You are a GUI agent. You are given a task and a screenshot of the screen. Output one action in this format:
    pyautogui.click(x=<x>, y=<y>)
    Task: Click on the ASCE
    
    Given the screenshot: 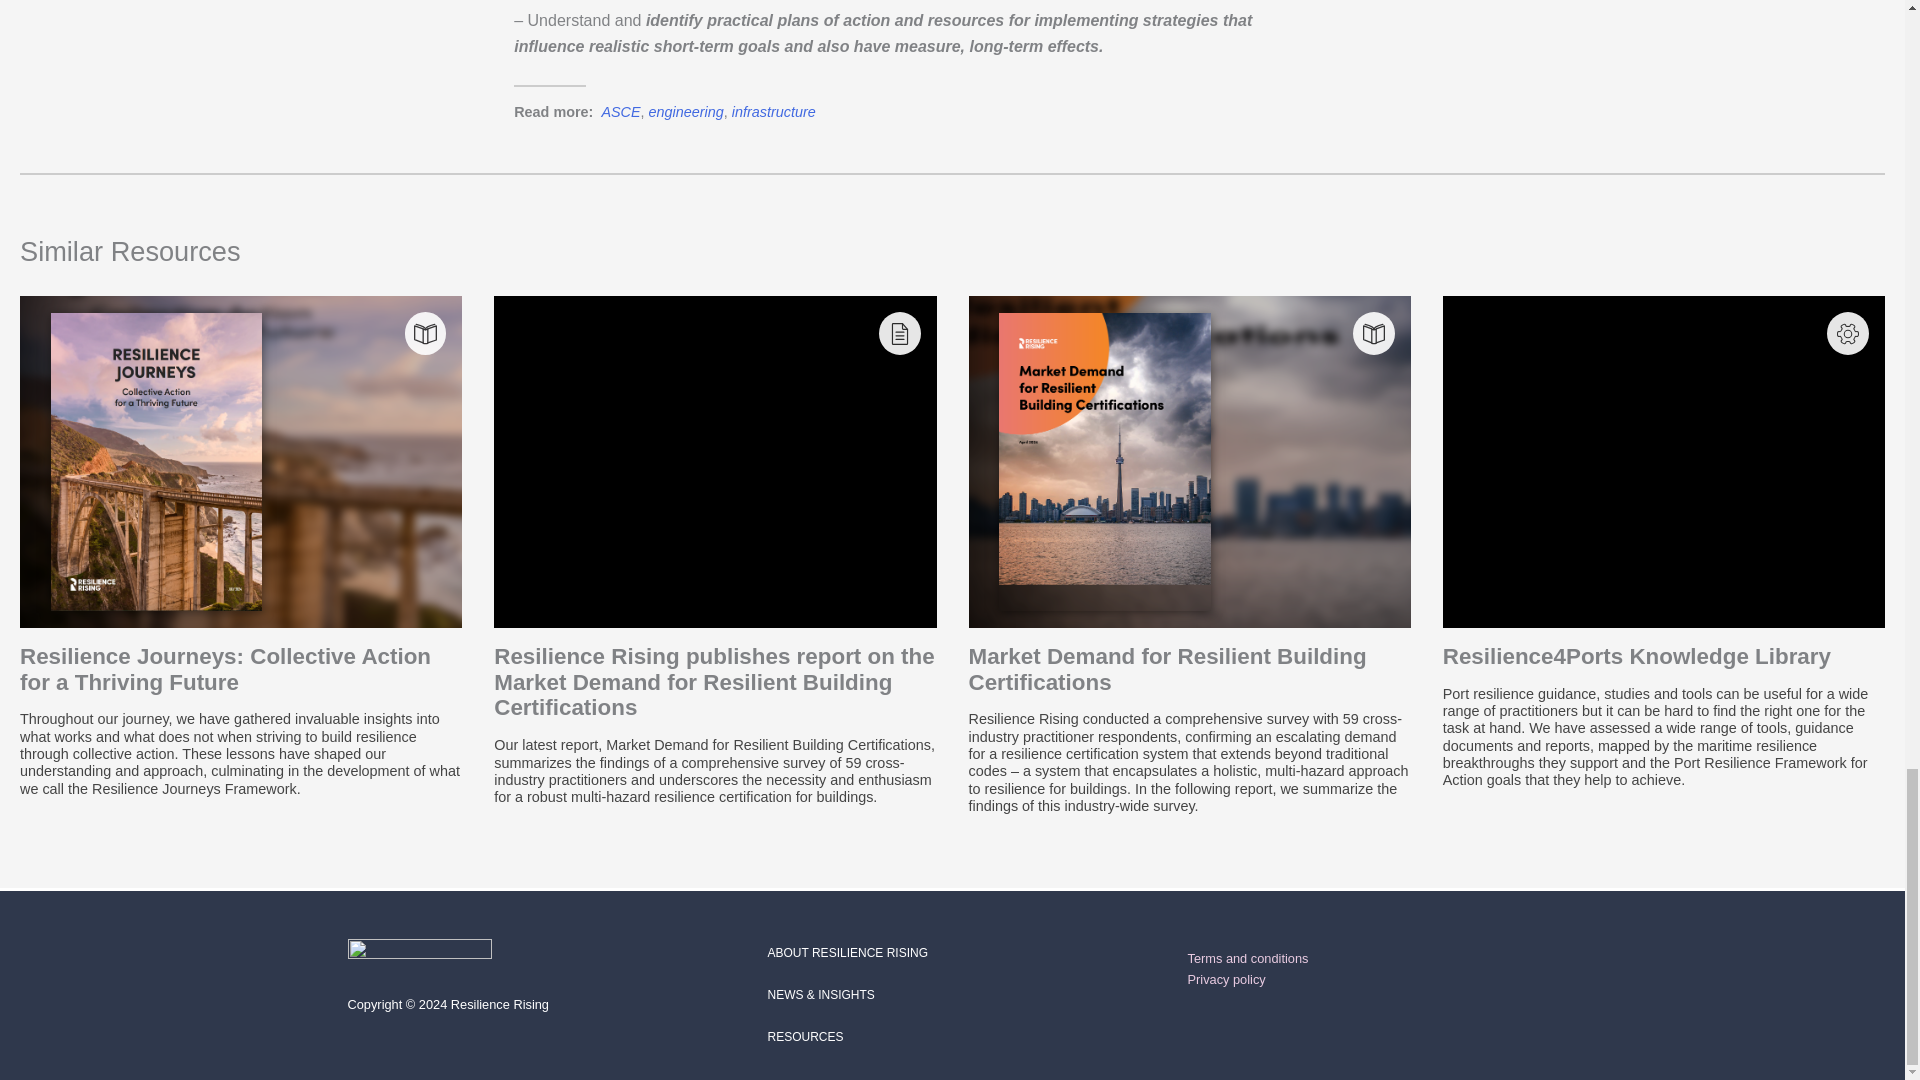 What is the action you would take?
    pyautogui.click(x=620, y=111)
    